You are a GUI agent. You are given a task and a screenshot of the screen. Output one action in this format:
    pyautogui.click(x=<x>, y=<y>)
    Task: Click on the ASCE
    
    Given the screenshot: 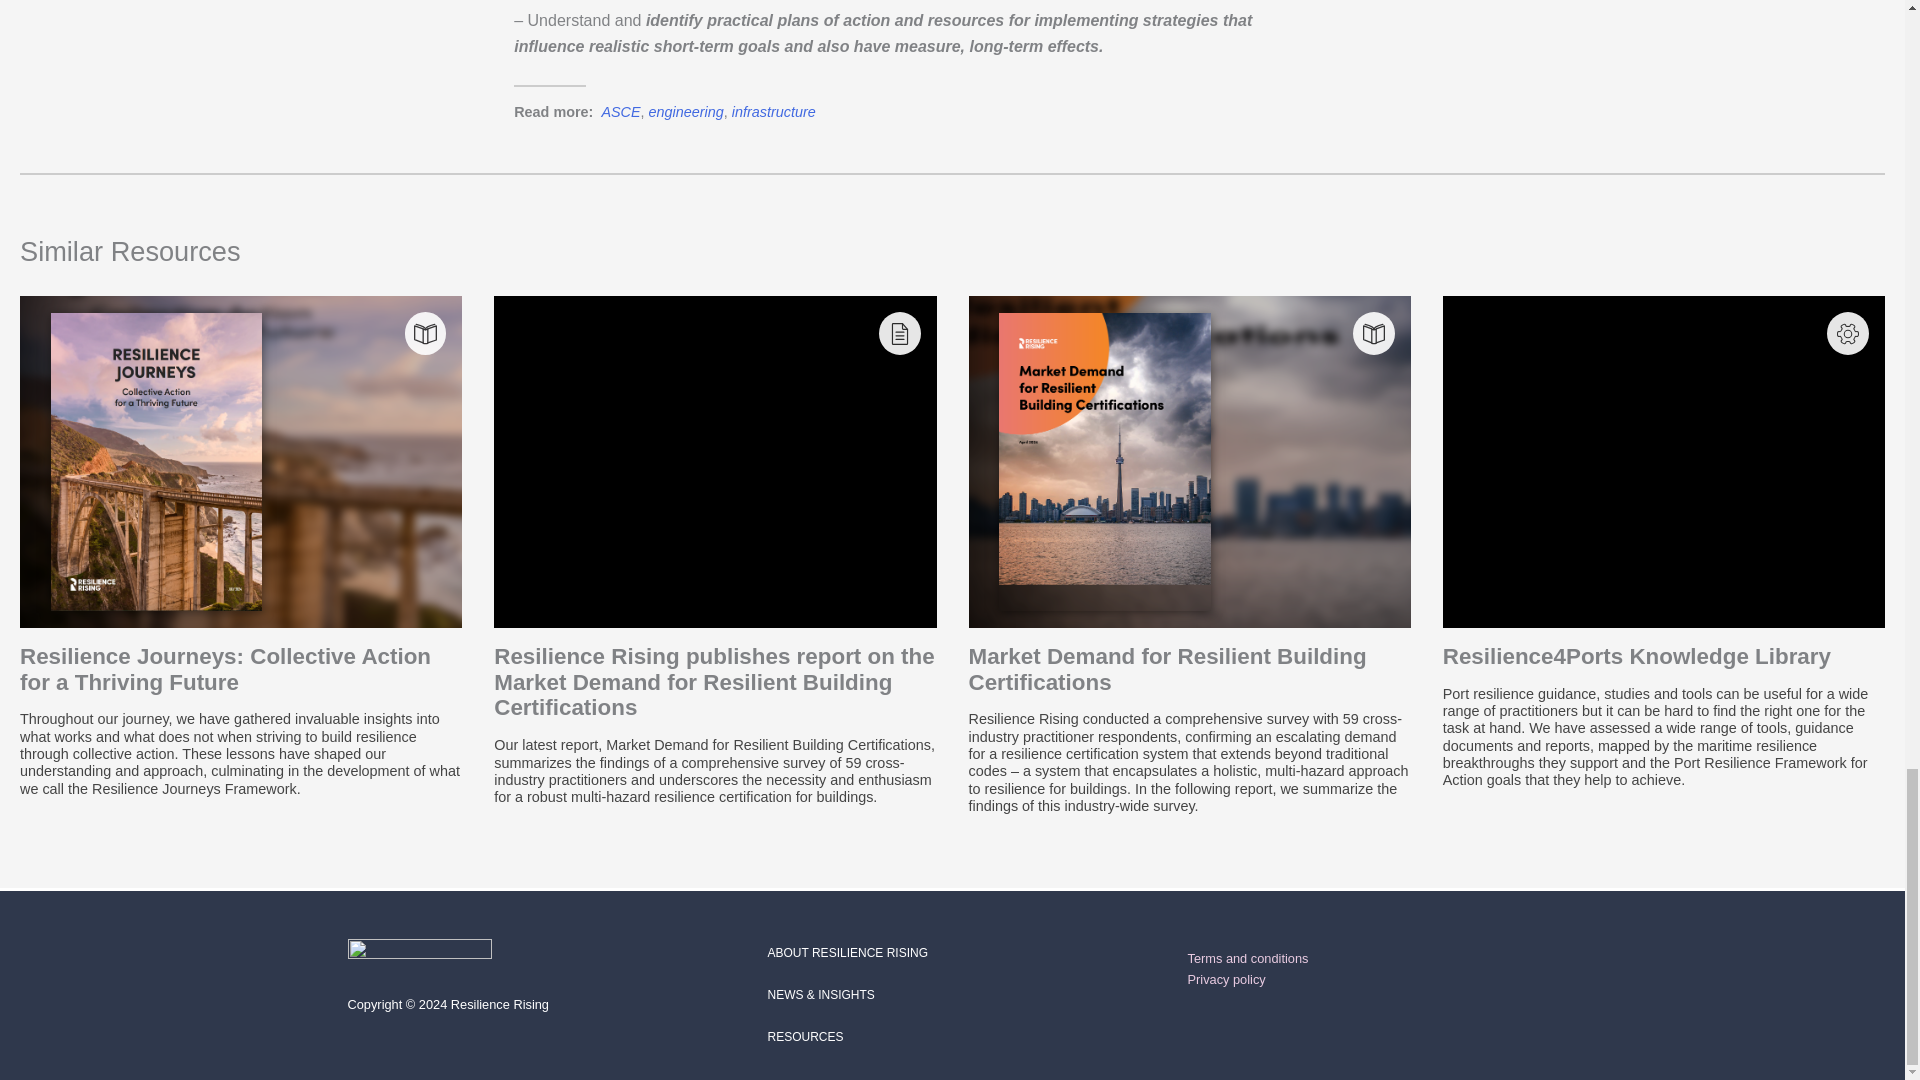 What is the action you would take?
    pyautogui.click(x=620, y=111)
    